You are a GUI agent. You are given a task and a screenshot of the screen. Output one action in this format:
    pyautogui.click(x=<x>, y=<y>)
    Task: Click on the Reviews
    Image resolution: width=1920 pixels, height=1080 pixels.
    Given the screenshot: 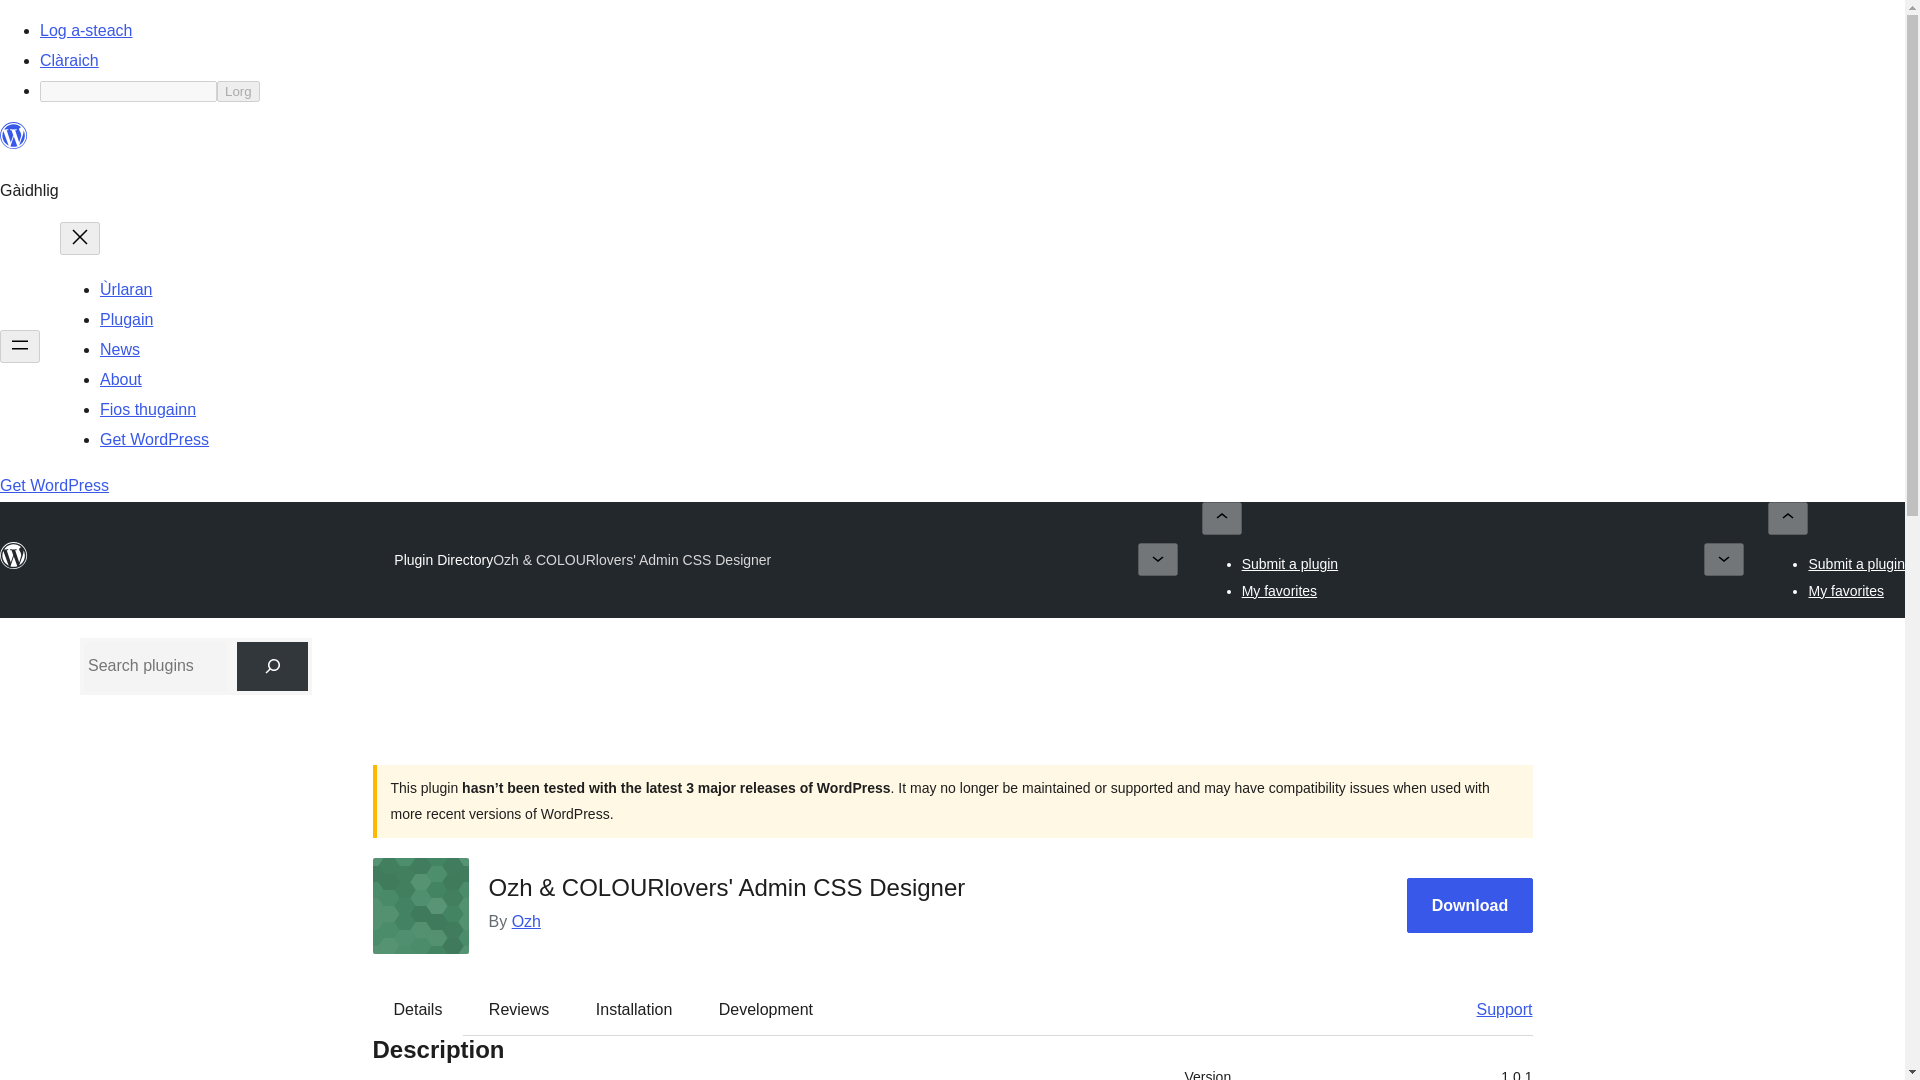 What is the action you would take?
    pyautogui.click(x=518, y=1009)
    